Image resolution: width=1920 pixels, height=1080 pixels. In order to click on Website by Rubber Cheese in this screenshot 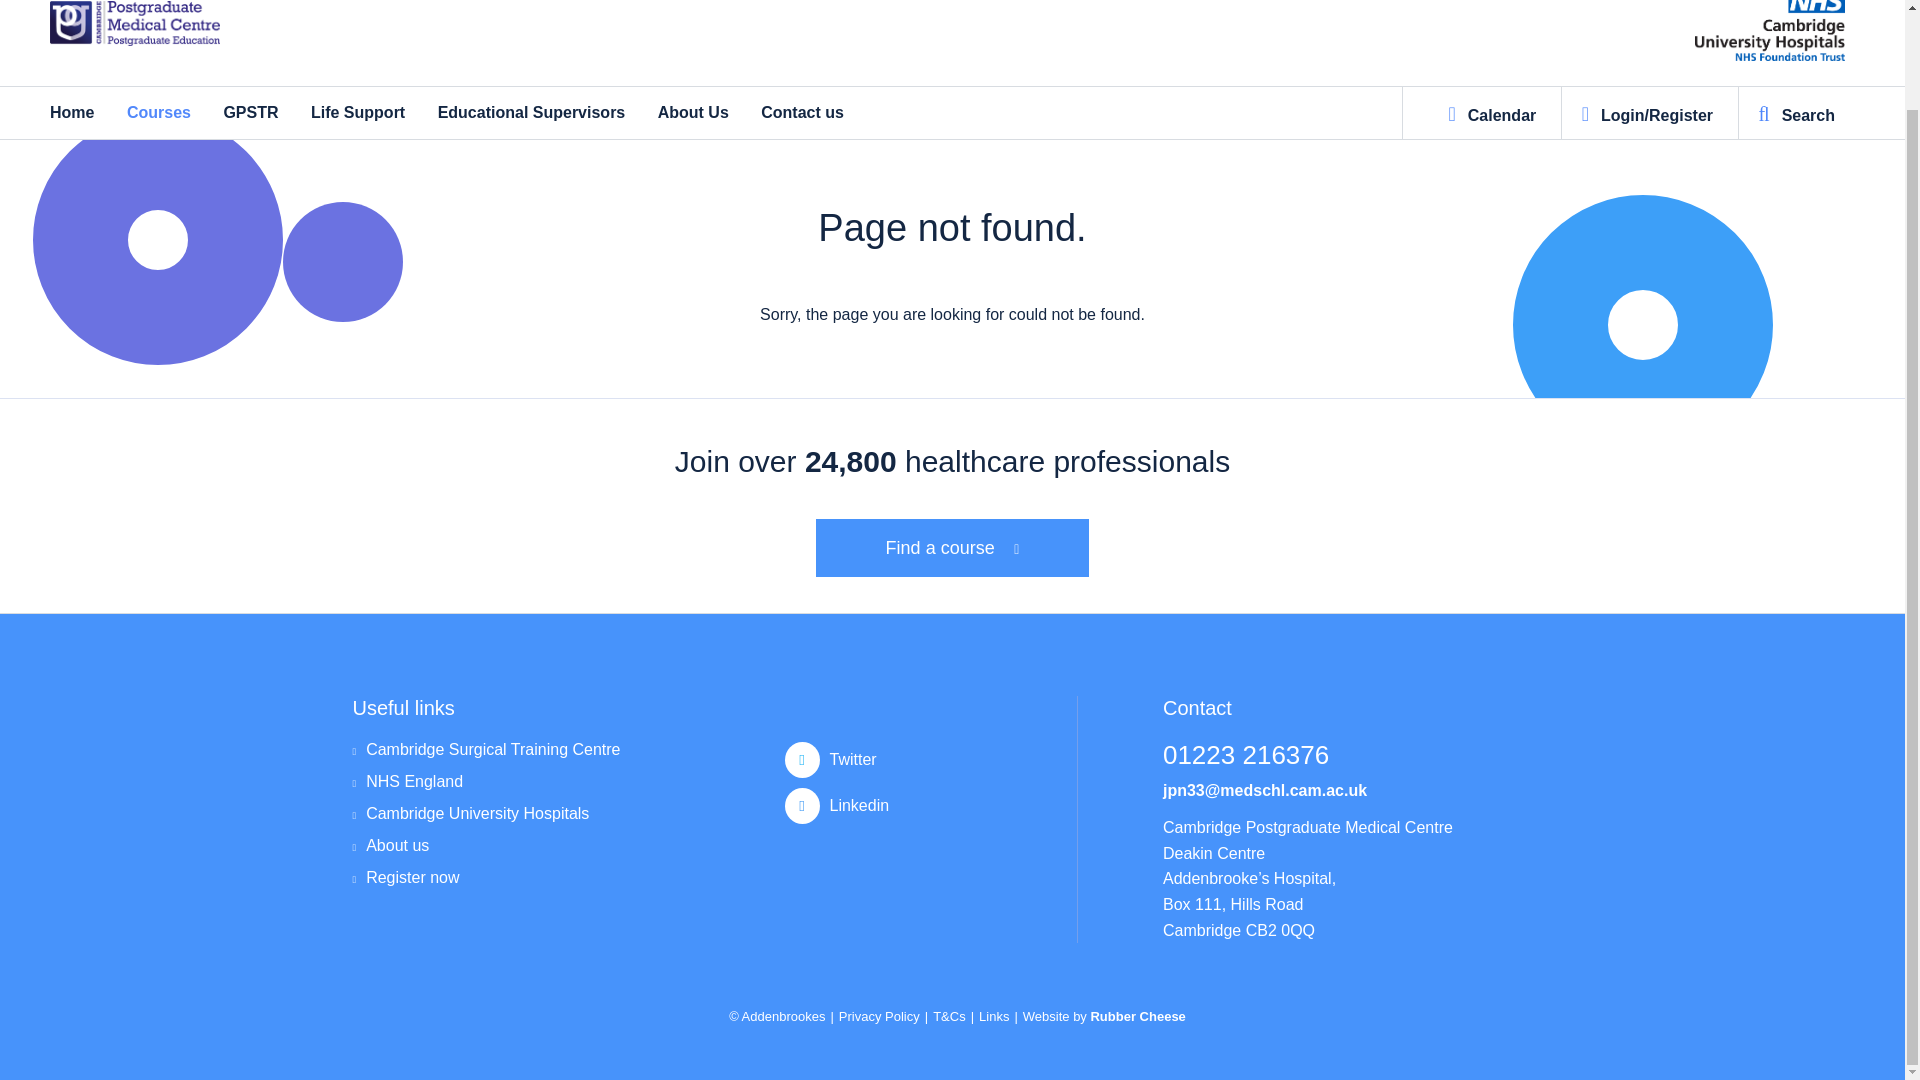, I will do `click(1104, 1016)`.